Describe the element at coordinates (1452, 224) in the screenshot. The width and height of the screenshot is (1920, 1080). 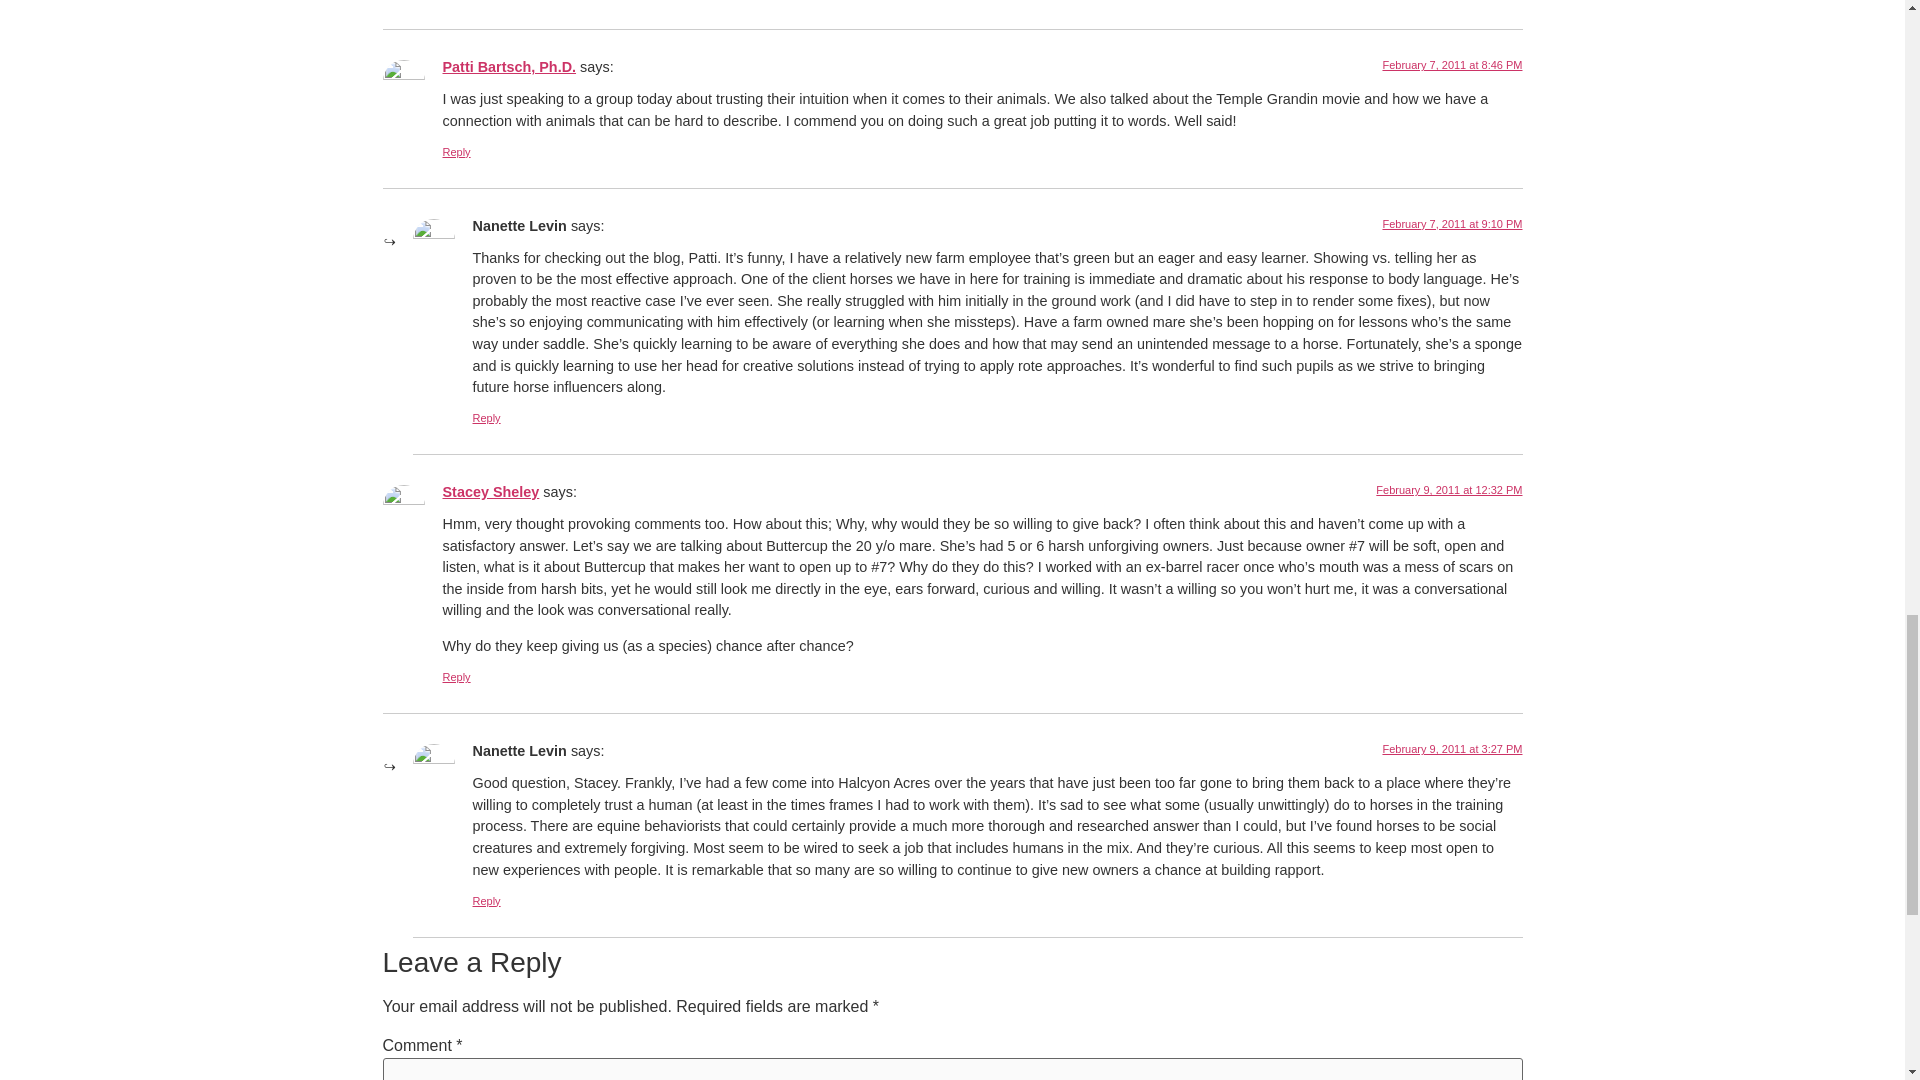
I see `February 7, 2011 at 9:10 PM` at that location.